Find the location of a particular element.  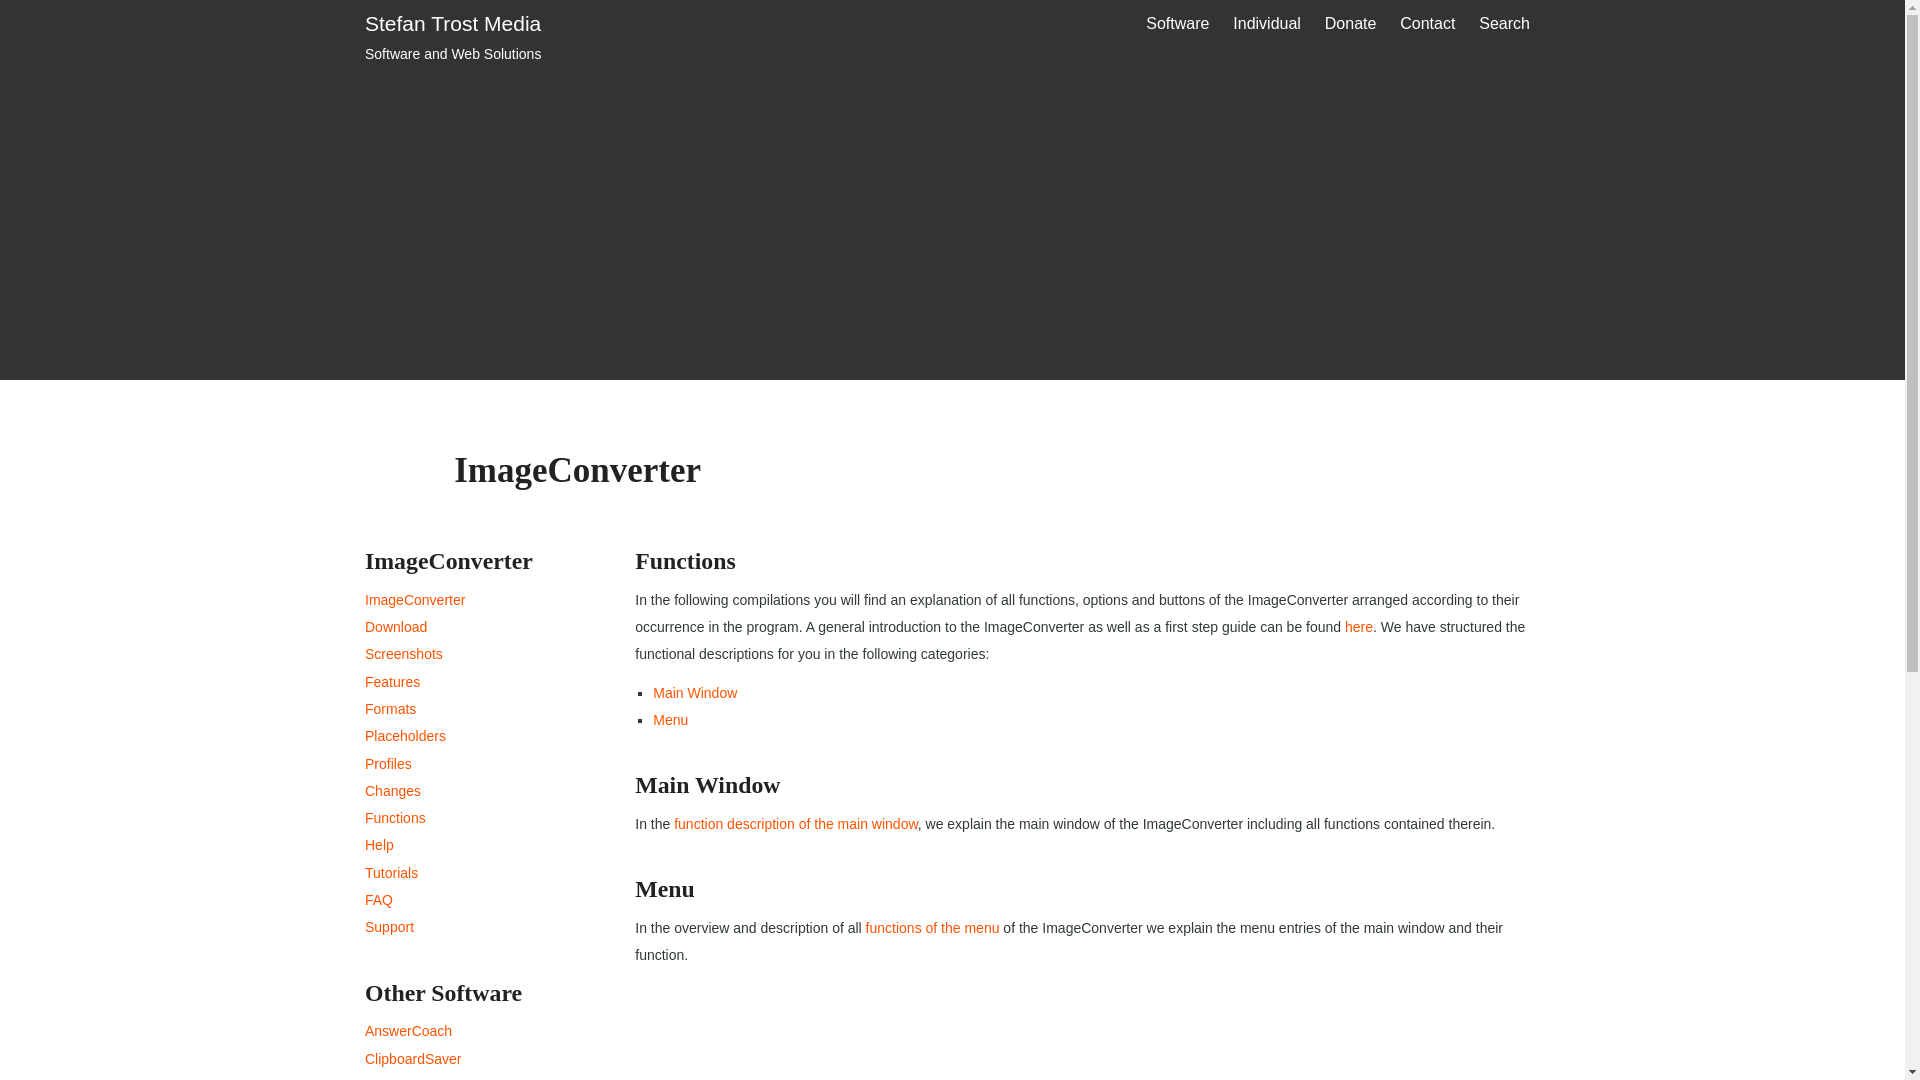

Contact is located at coordinates (392, 791).